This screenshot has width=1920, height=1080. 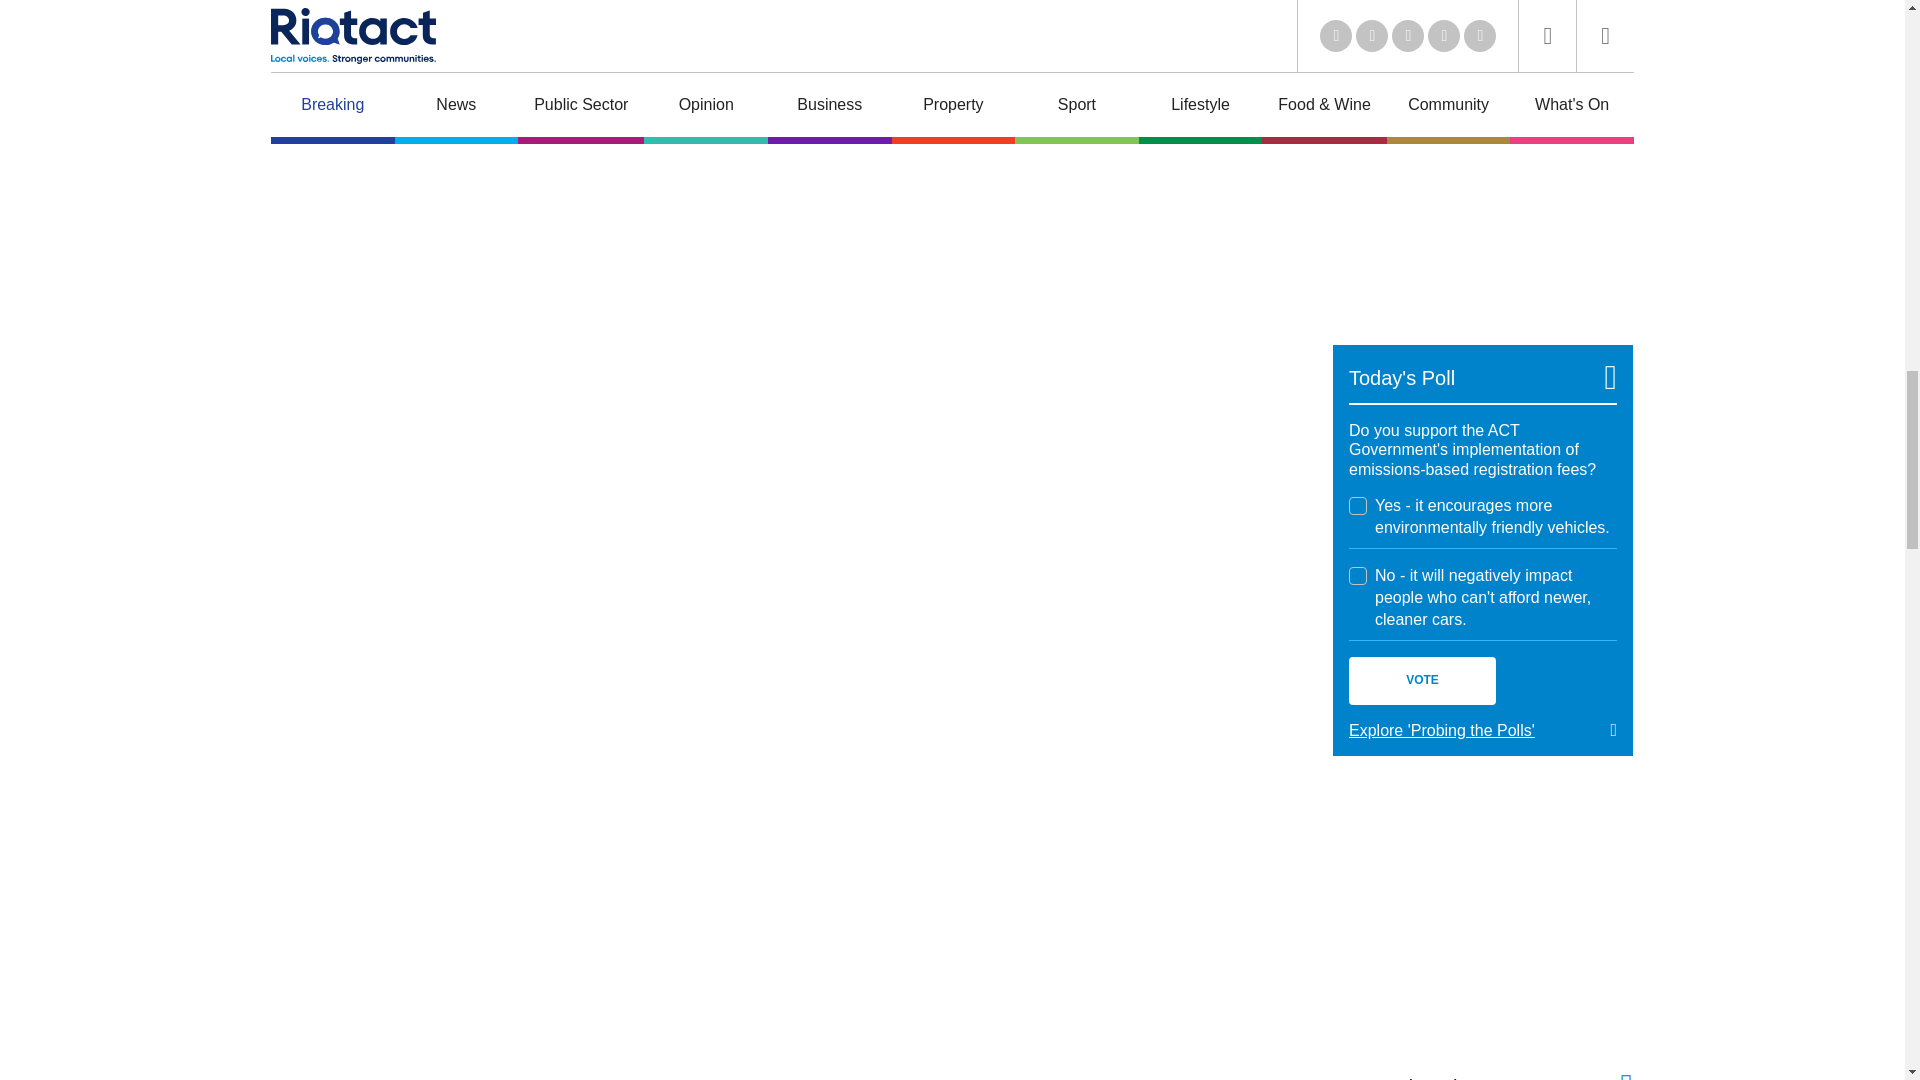 I want to click on Zango, so click(x=1594, y=3).